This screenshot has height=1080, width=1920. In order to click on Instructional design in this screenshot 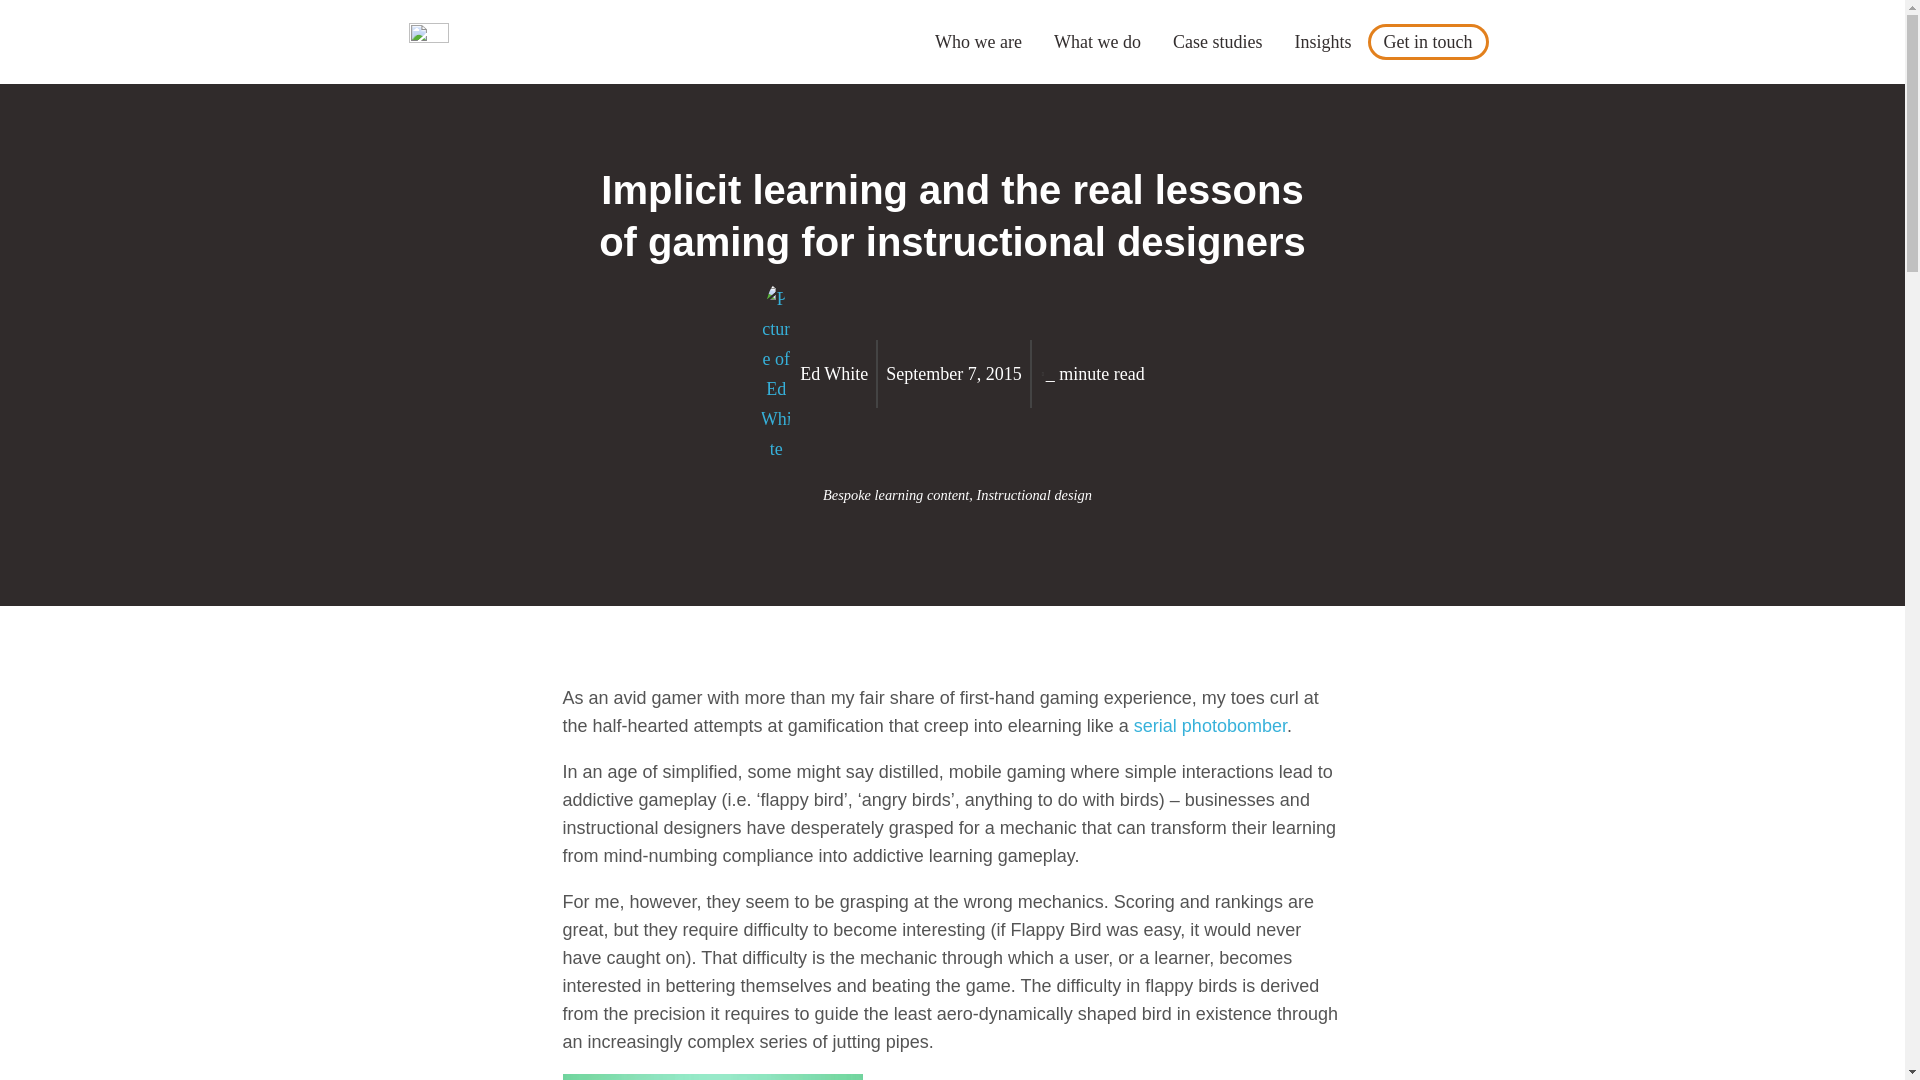, I will do `click(1034, 495)`.